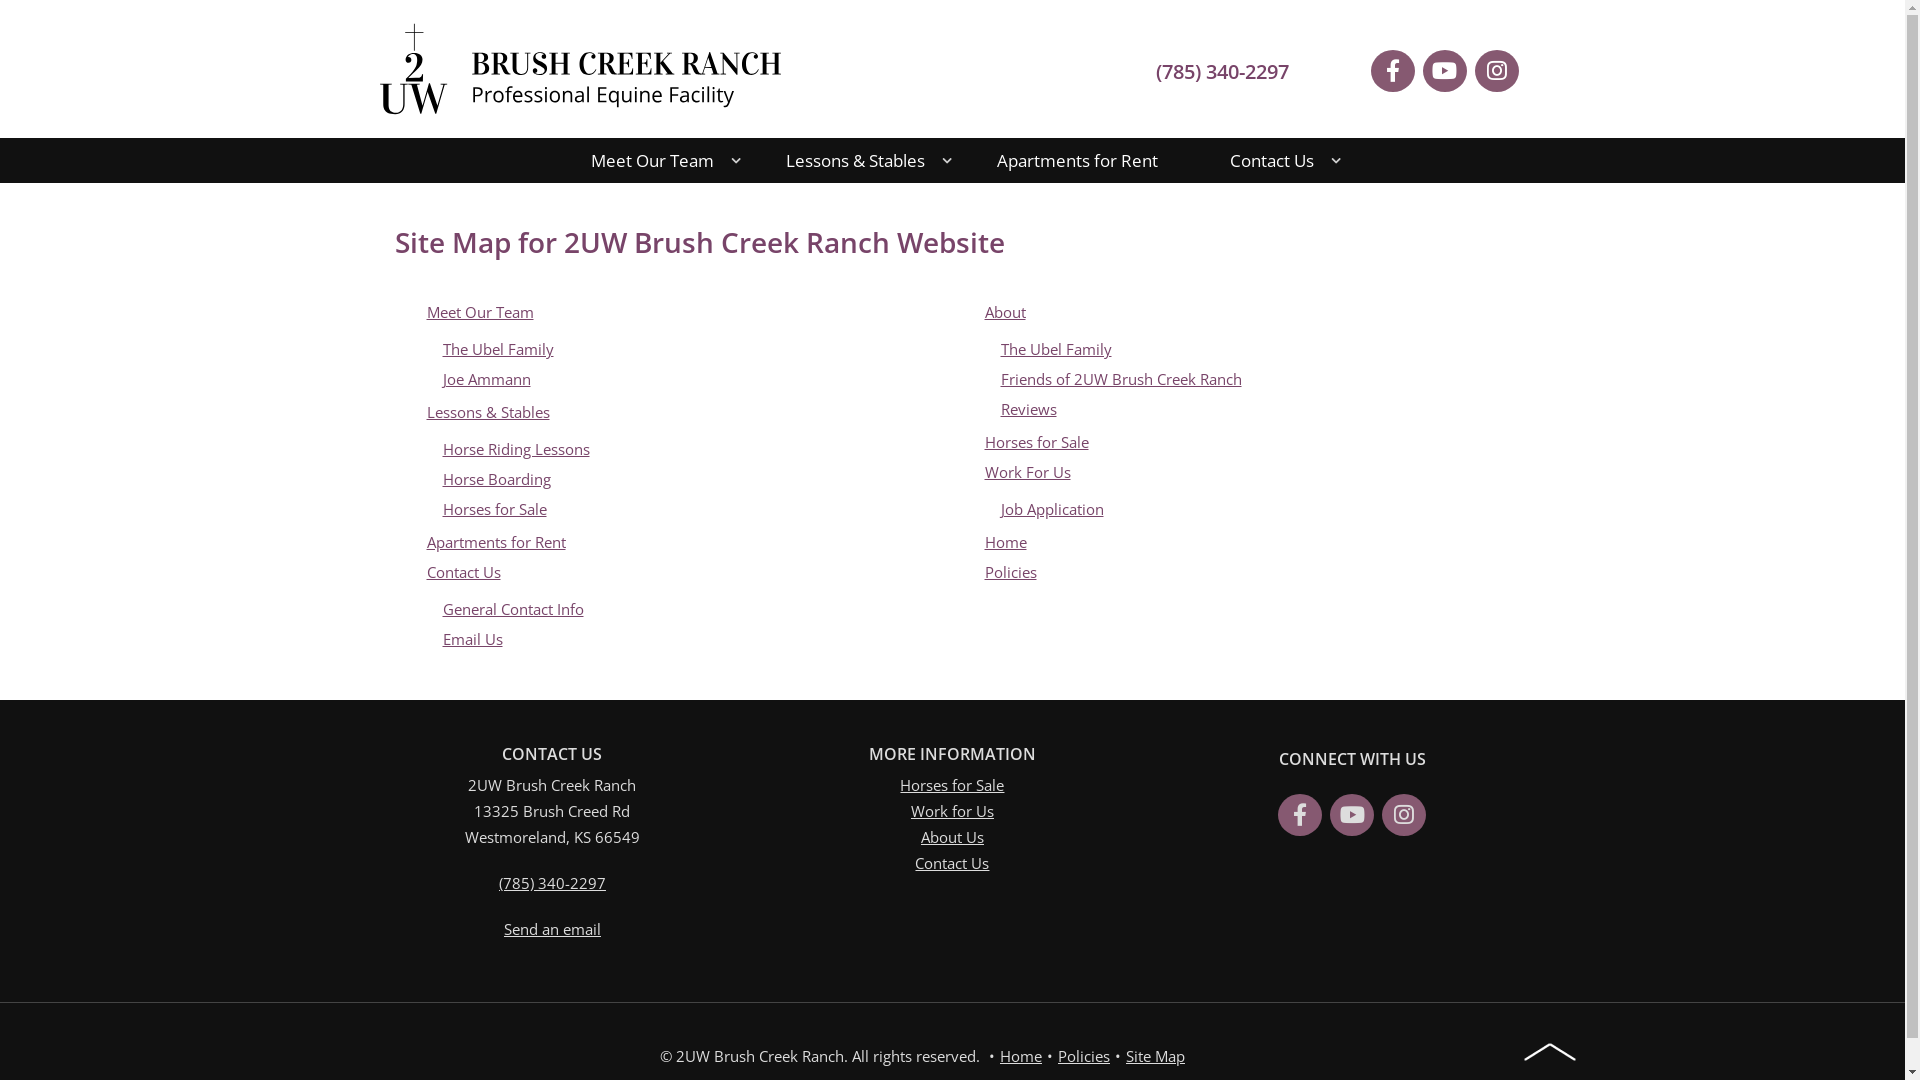 Image resolution: width=1920 pixels, height=1080 pixels. What do you see at coordinates (552, 929) in the screenshot?
I see `Send an email` at bounding box center [552, 929].